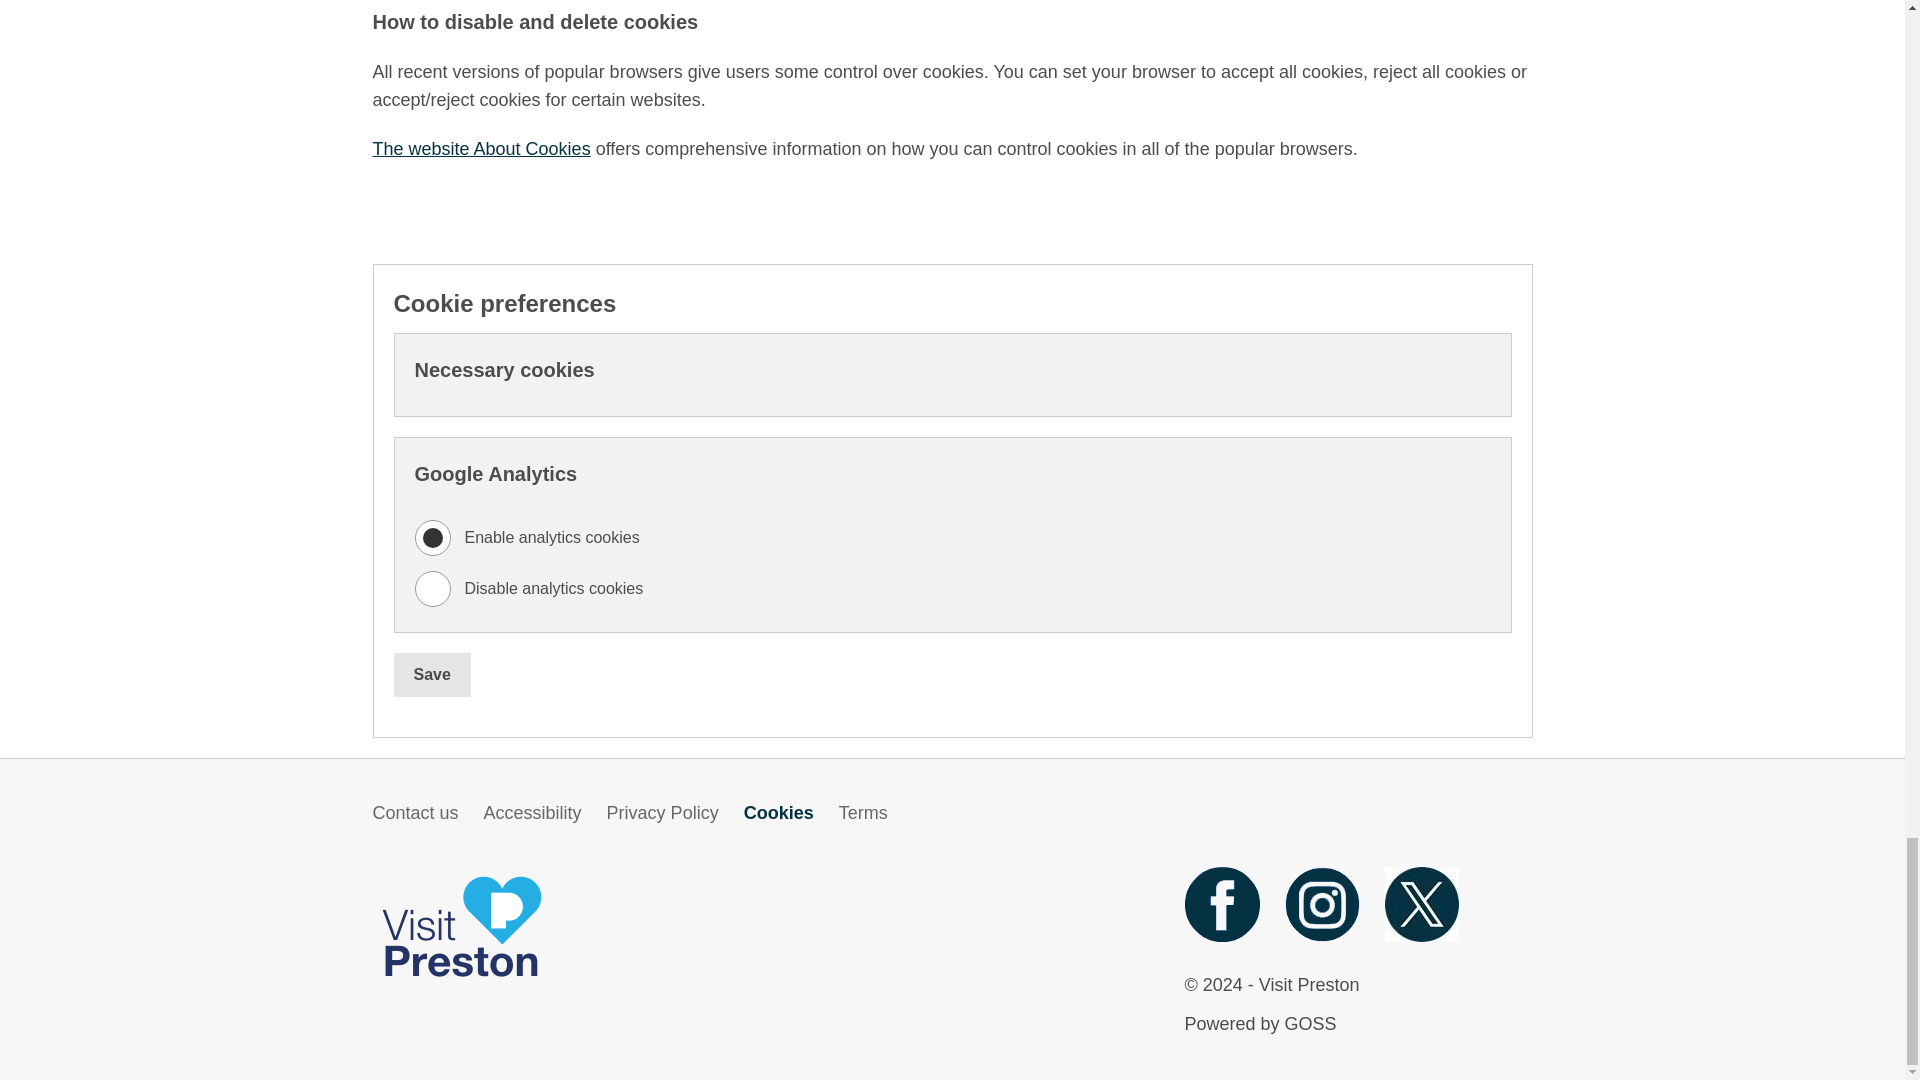 The image size is (1920, 1080). What do you see at coordinates (415, 812) in the screenshot?
I see `Contact us` at bounding box center [415, 812].